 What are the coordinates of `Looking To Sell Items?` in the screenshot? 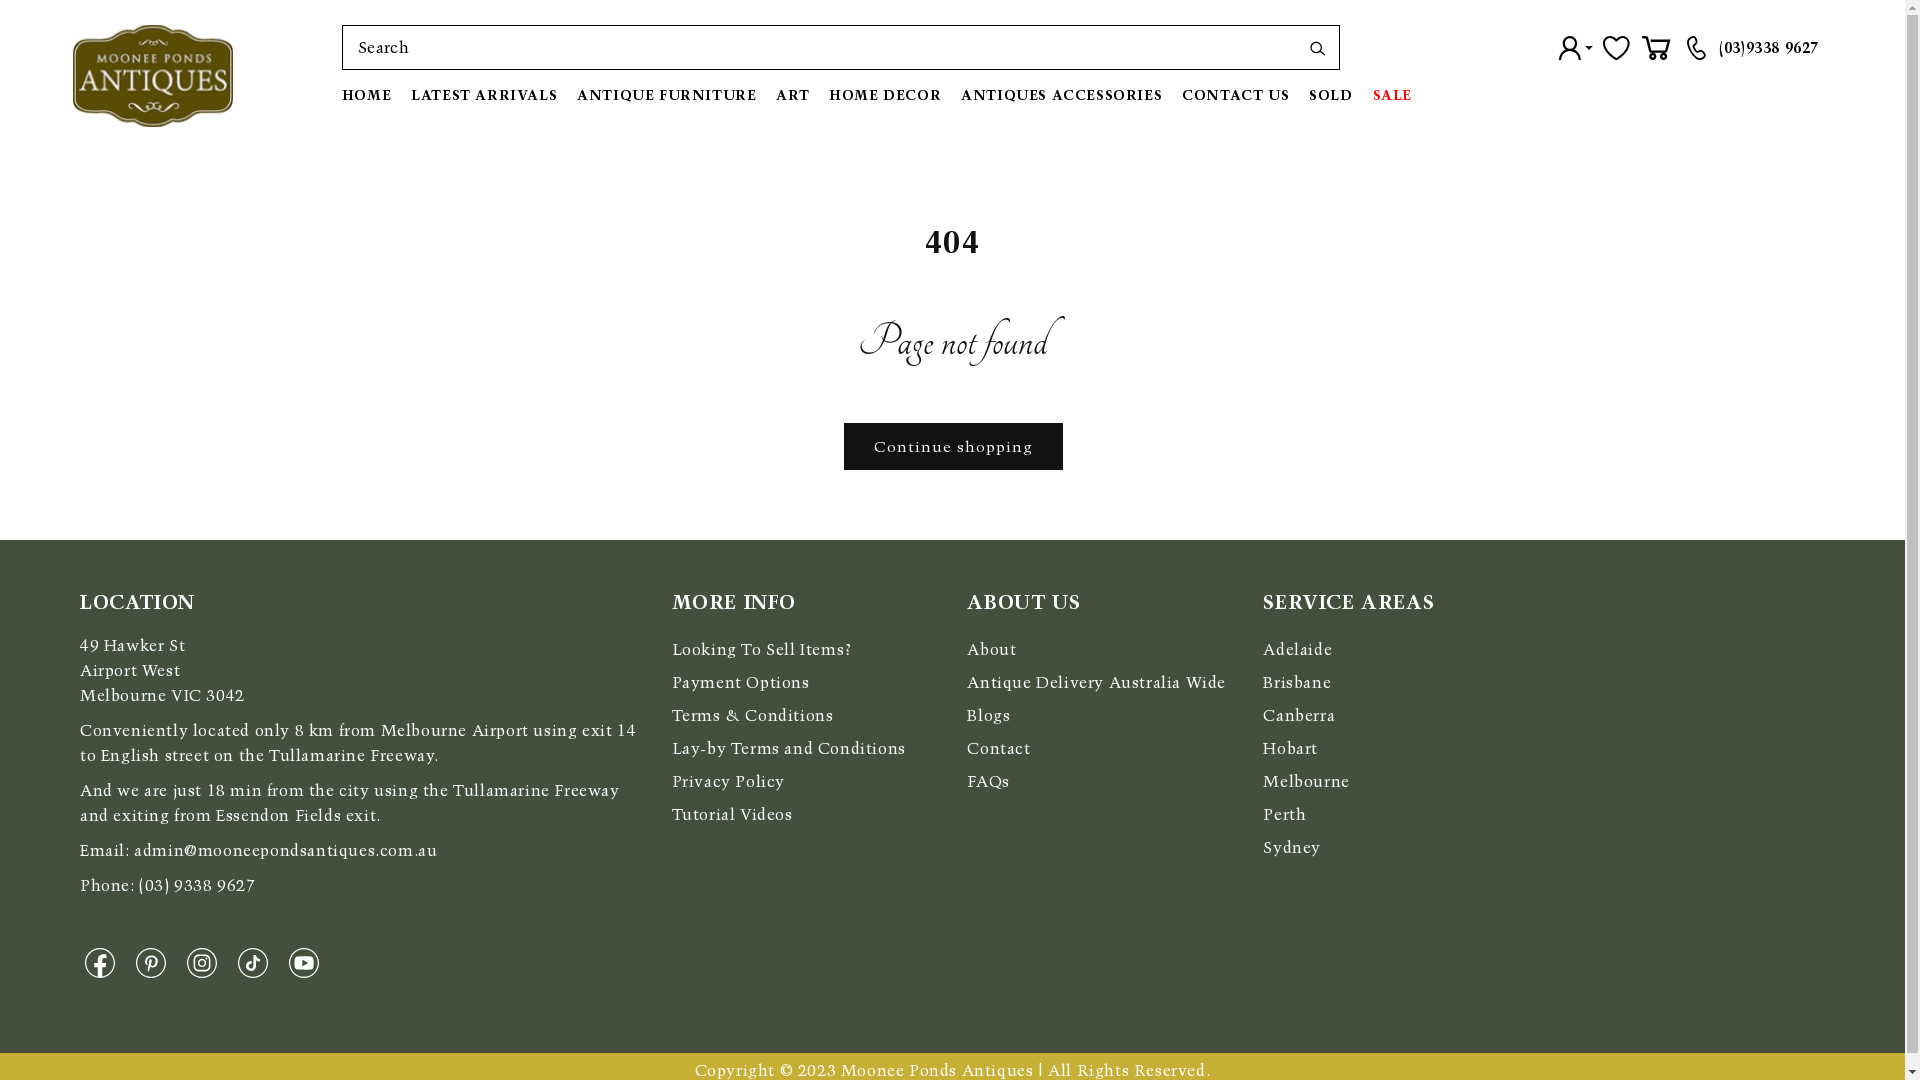 It's located at (762, 650).